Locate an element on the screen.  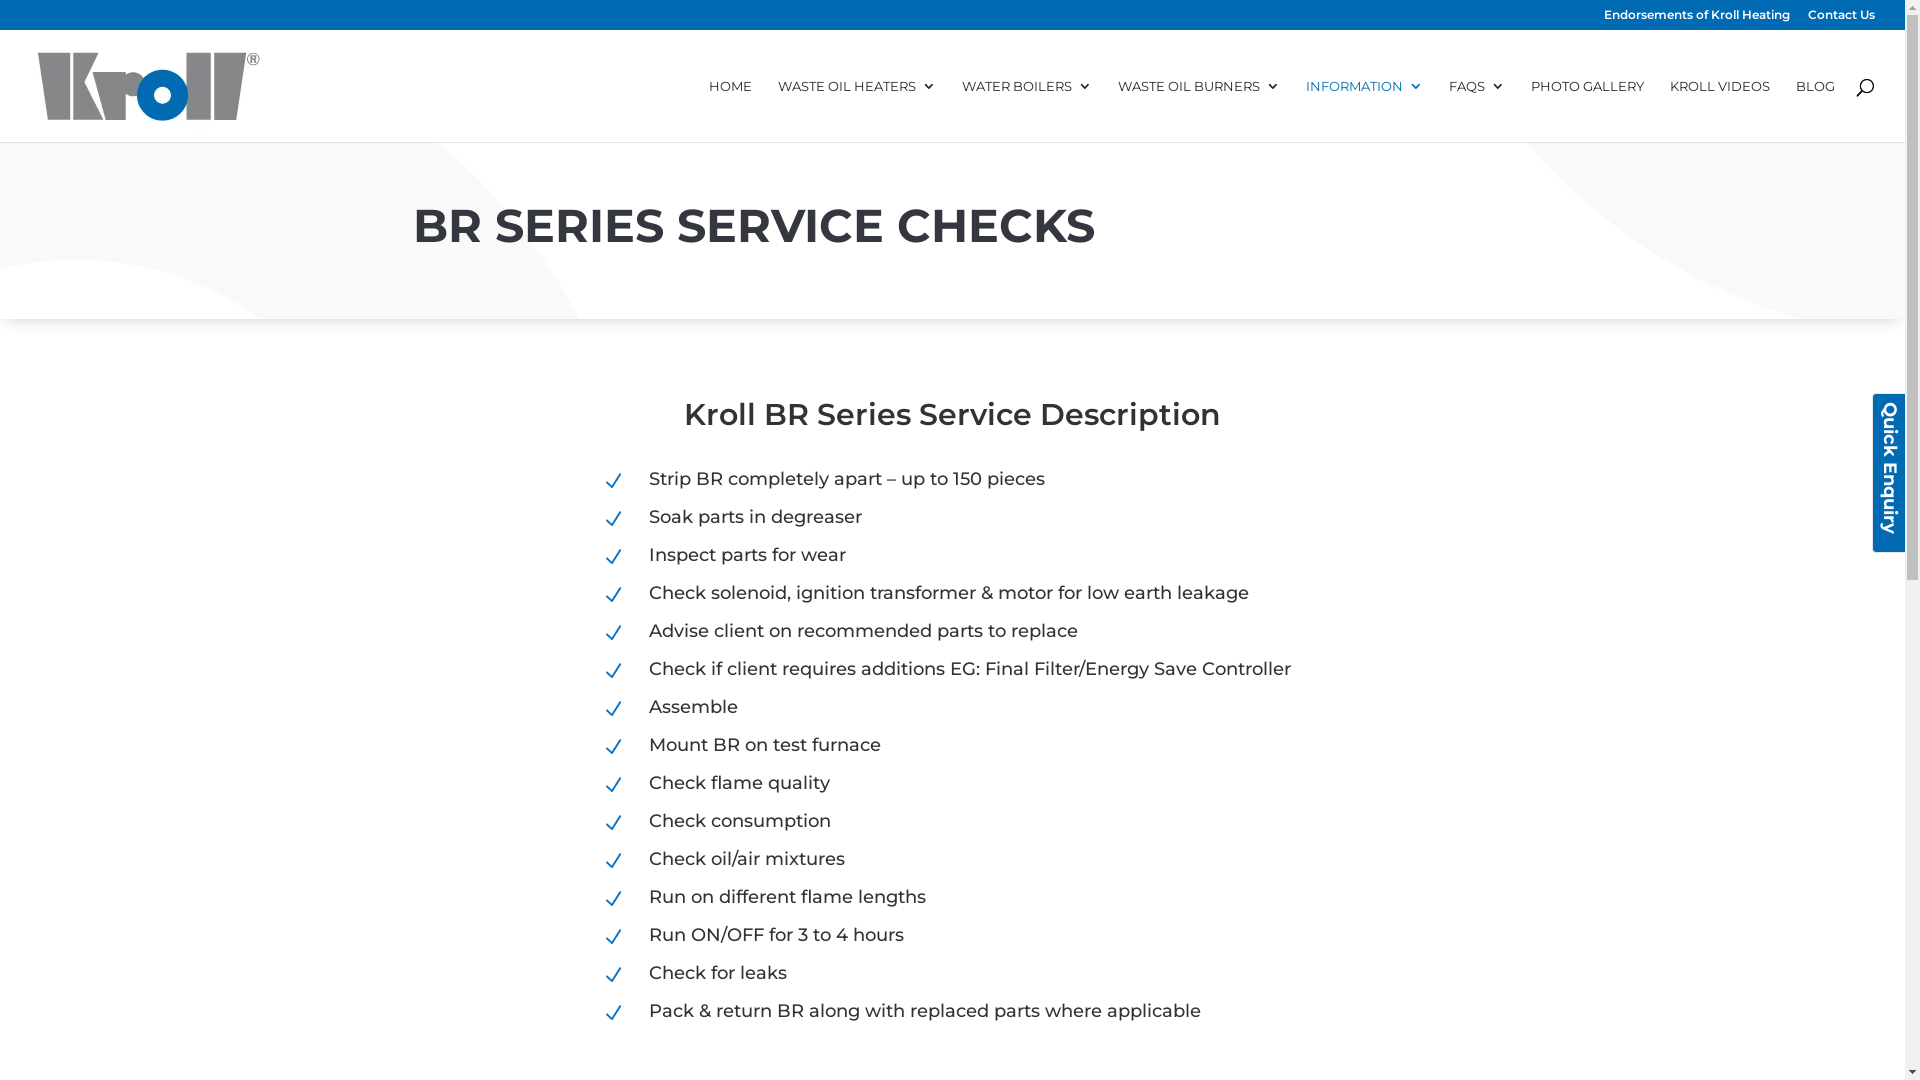
WASTE OIL HEATERS is located at coordinates (857, 110).